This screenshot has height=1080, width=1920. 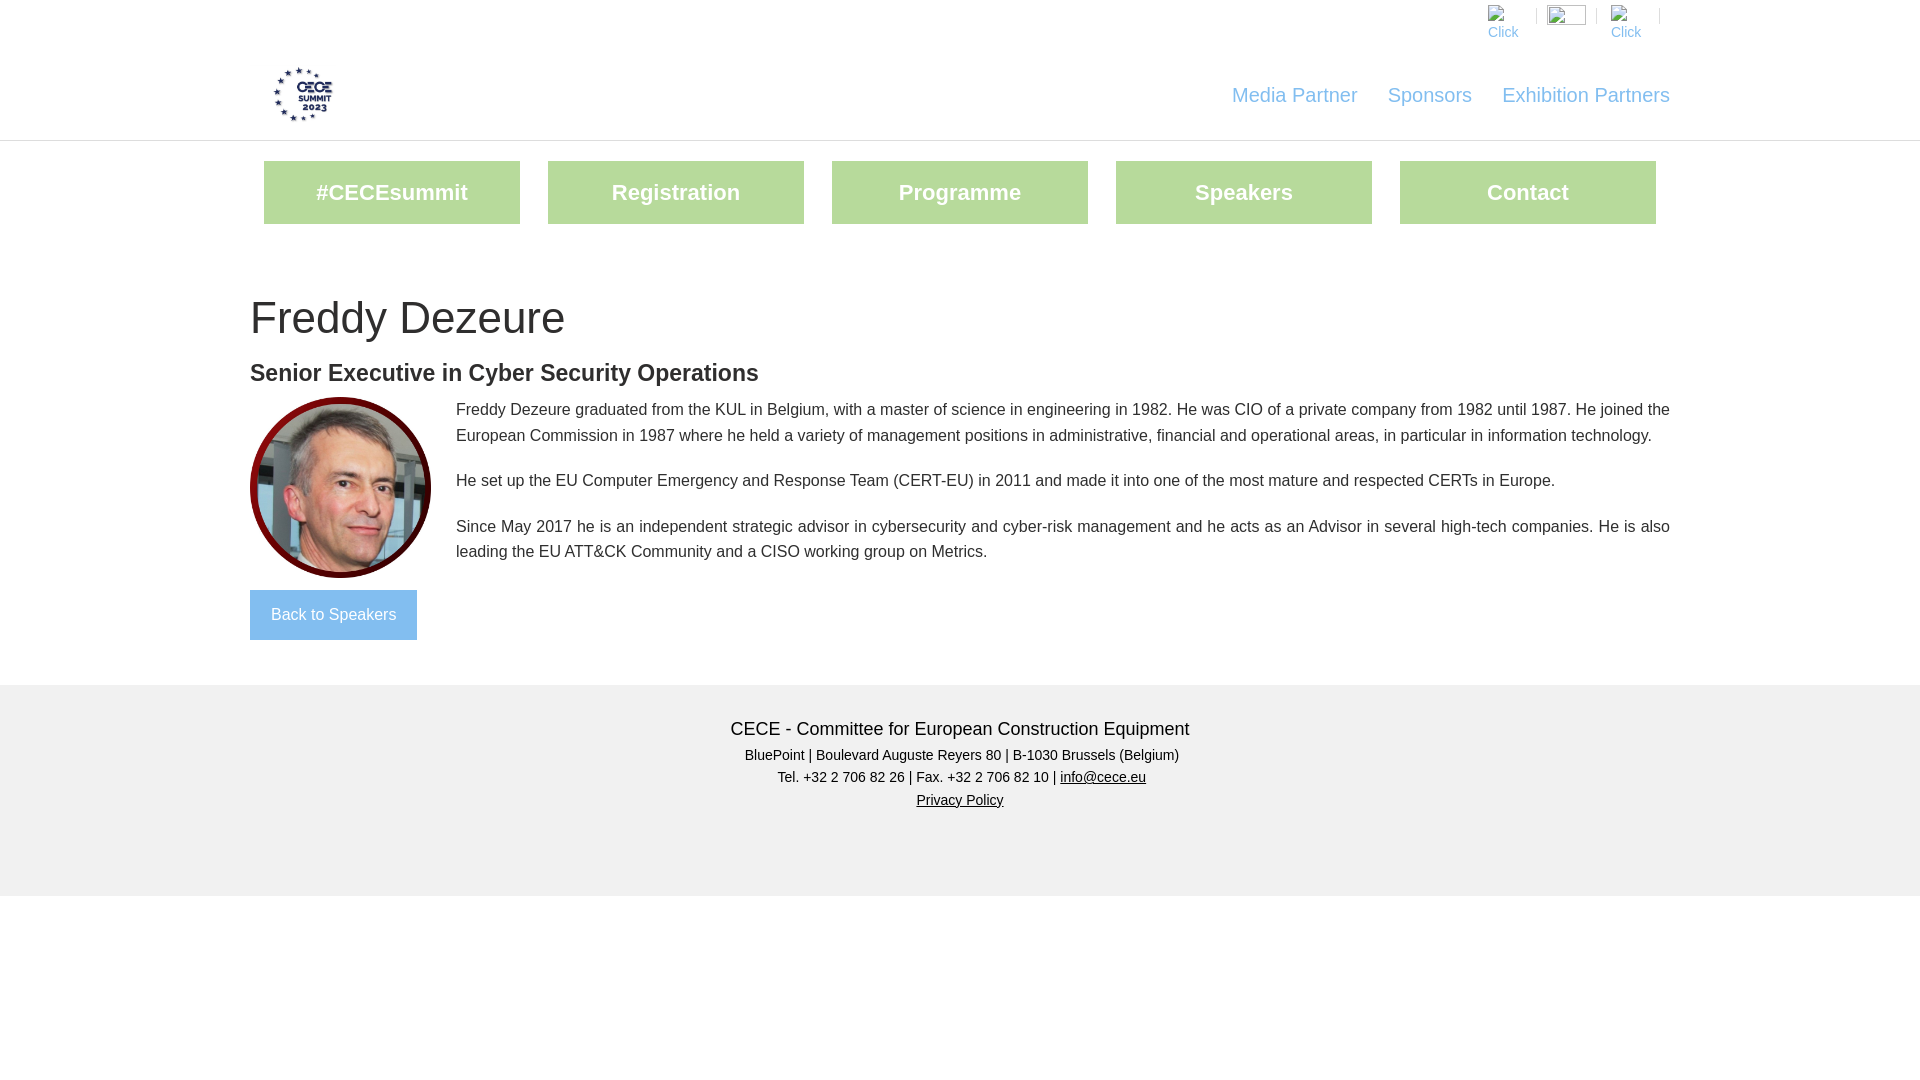 I want to click on Registration, so click(x=676, y=192).